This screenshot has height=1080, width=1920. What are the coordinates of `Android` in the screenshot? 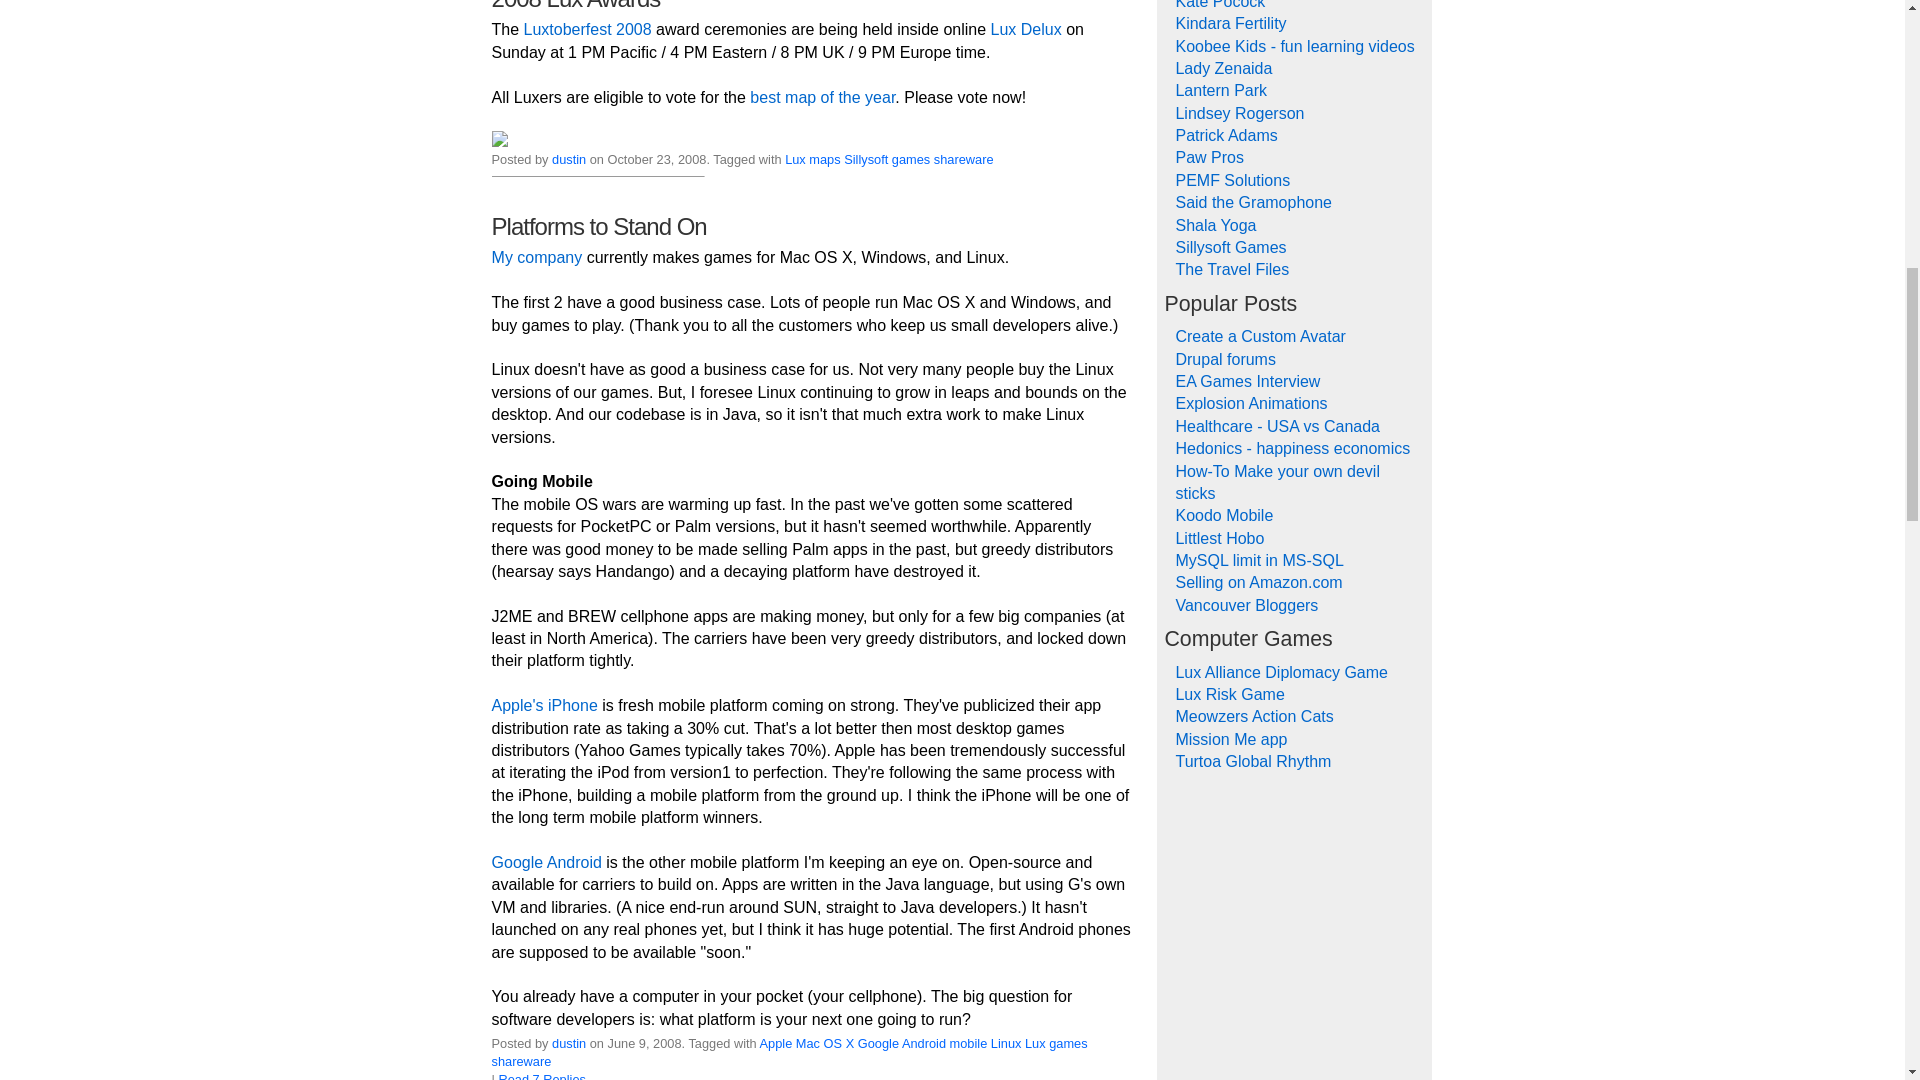 It's located at (924, 1042).